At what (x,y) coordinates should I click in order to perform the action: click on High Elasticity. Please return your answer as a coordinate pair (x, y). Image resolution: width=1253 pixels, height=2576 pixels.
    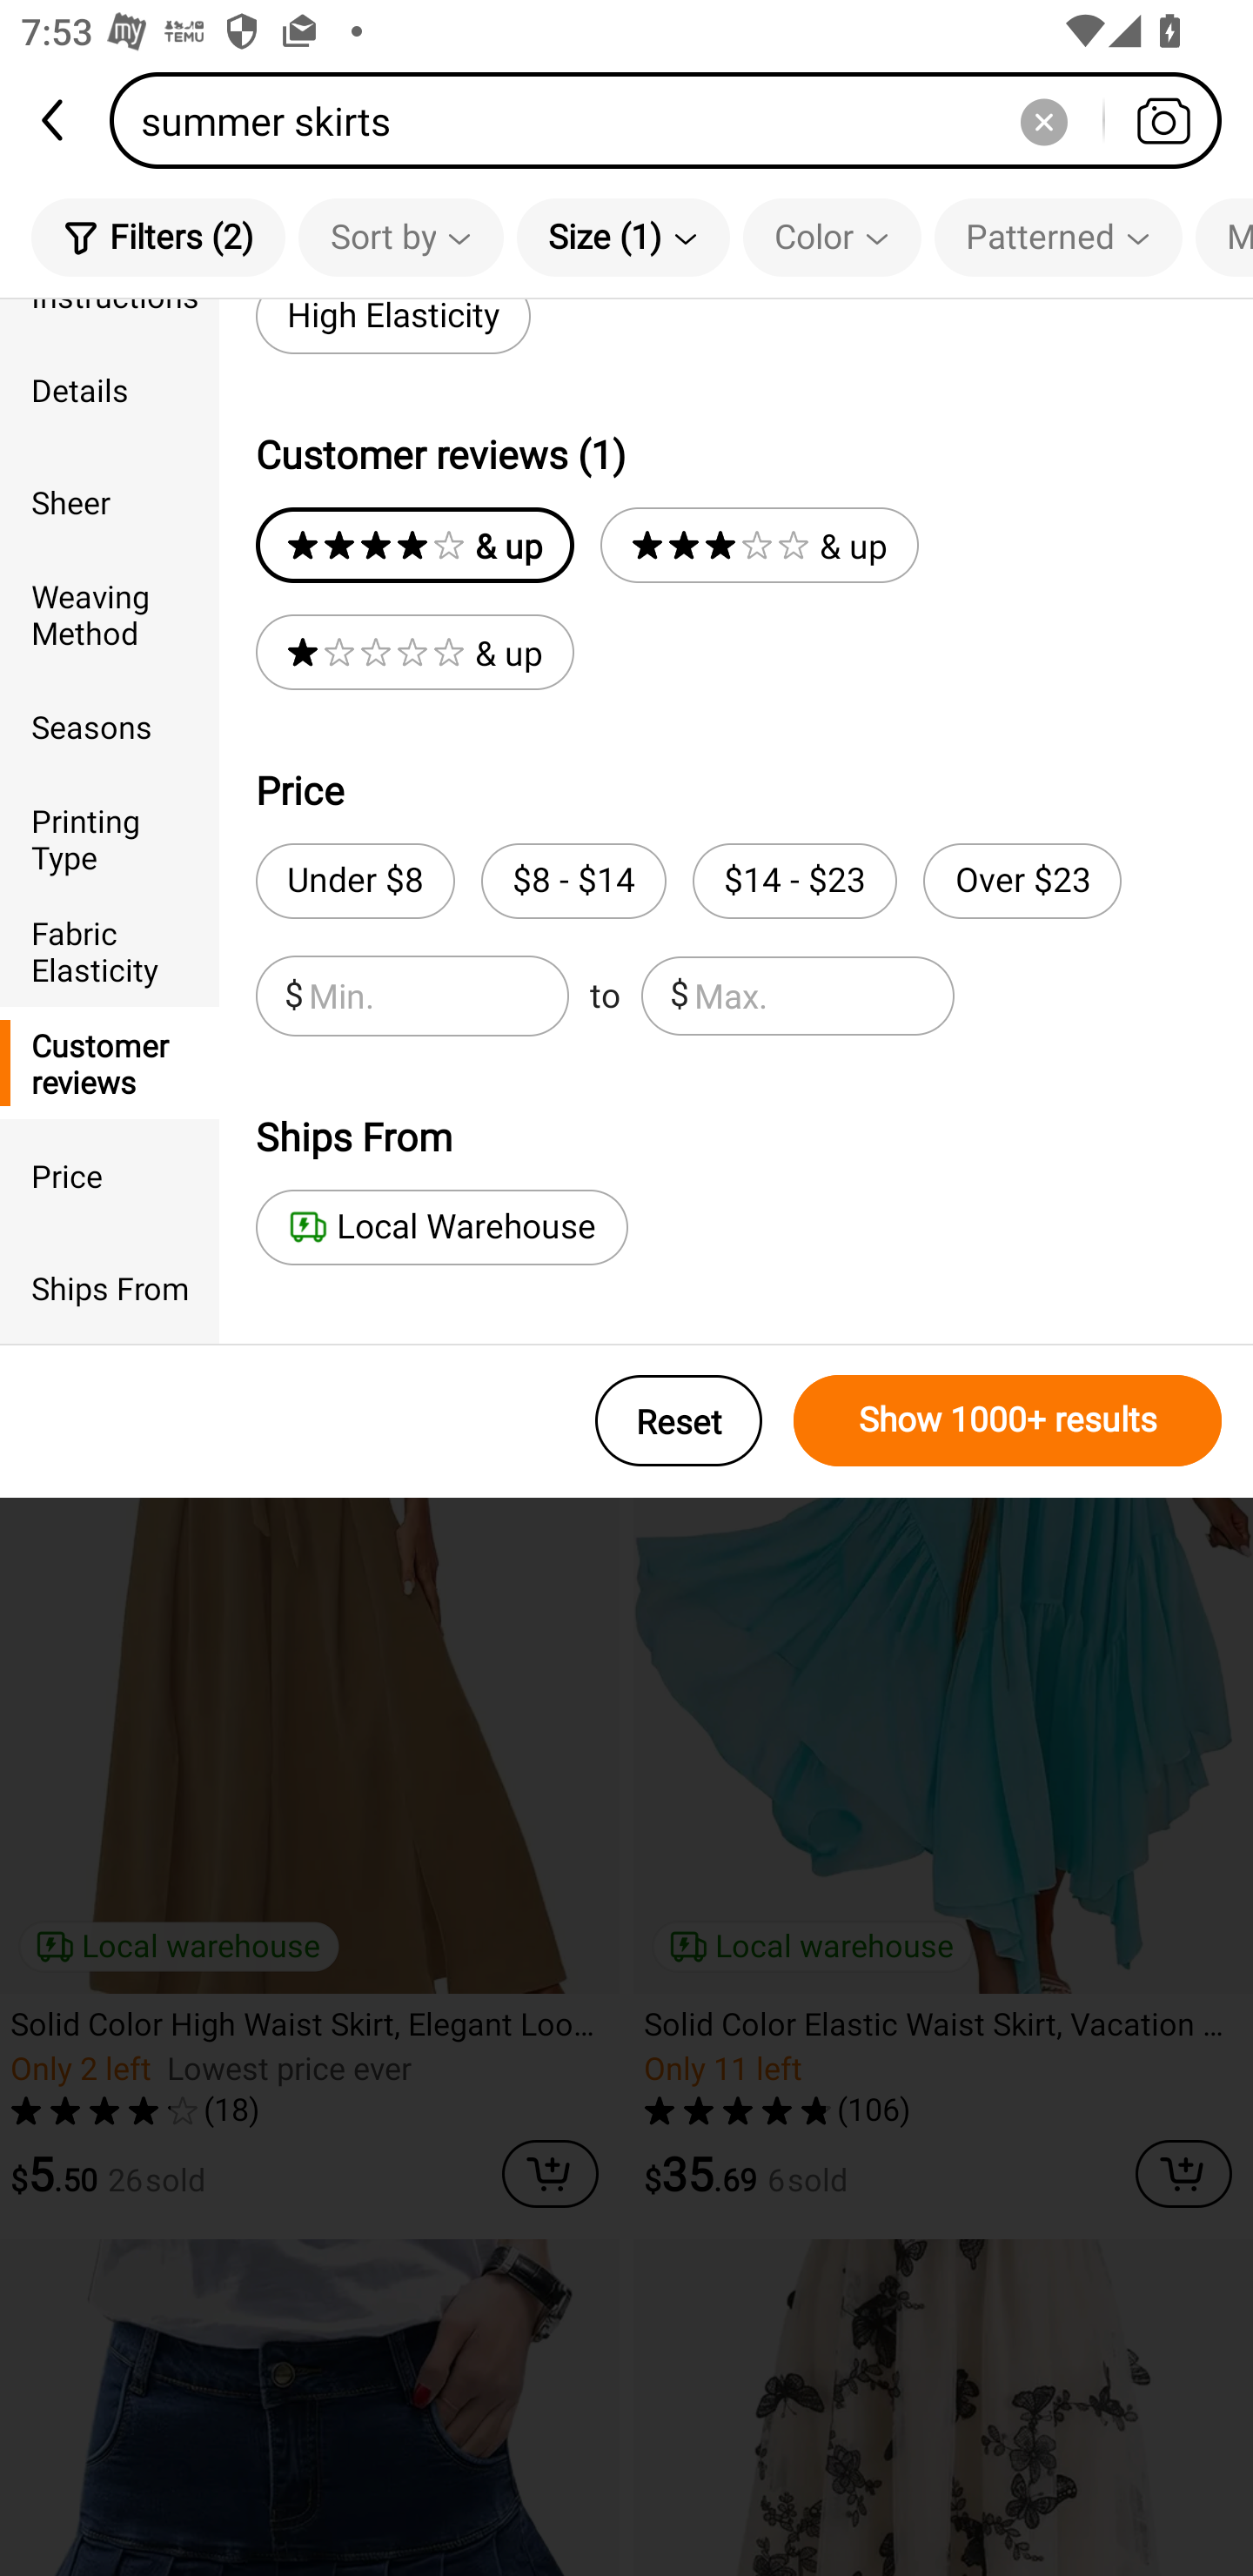
    Looking at the image, I should click on (393, 327).